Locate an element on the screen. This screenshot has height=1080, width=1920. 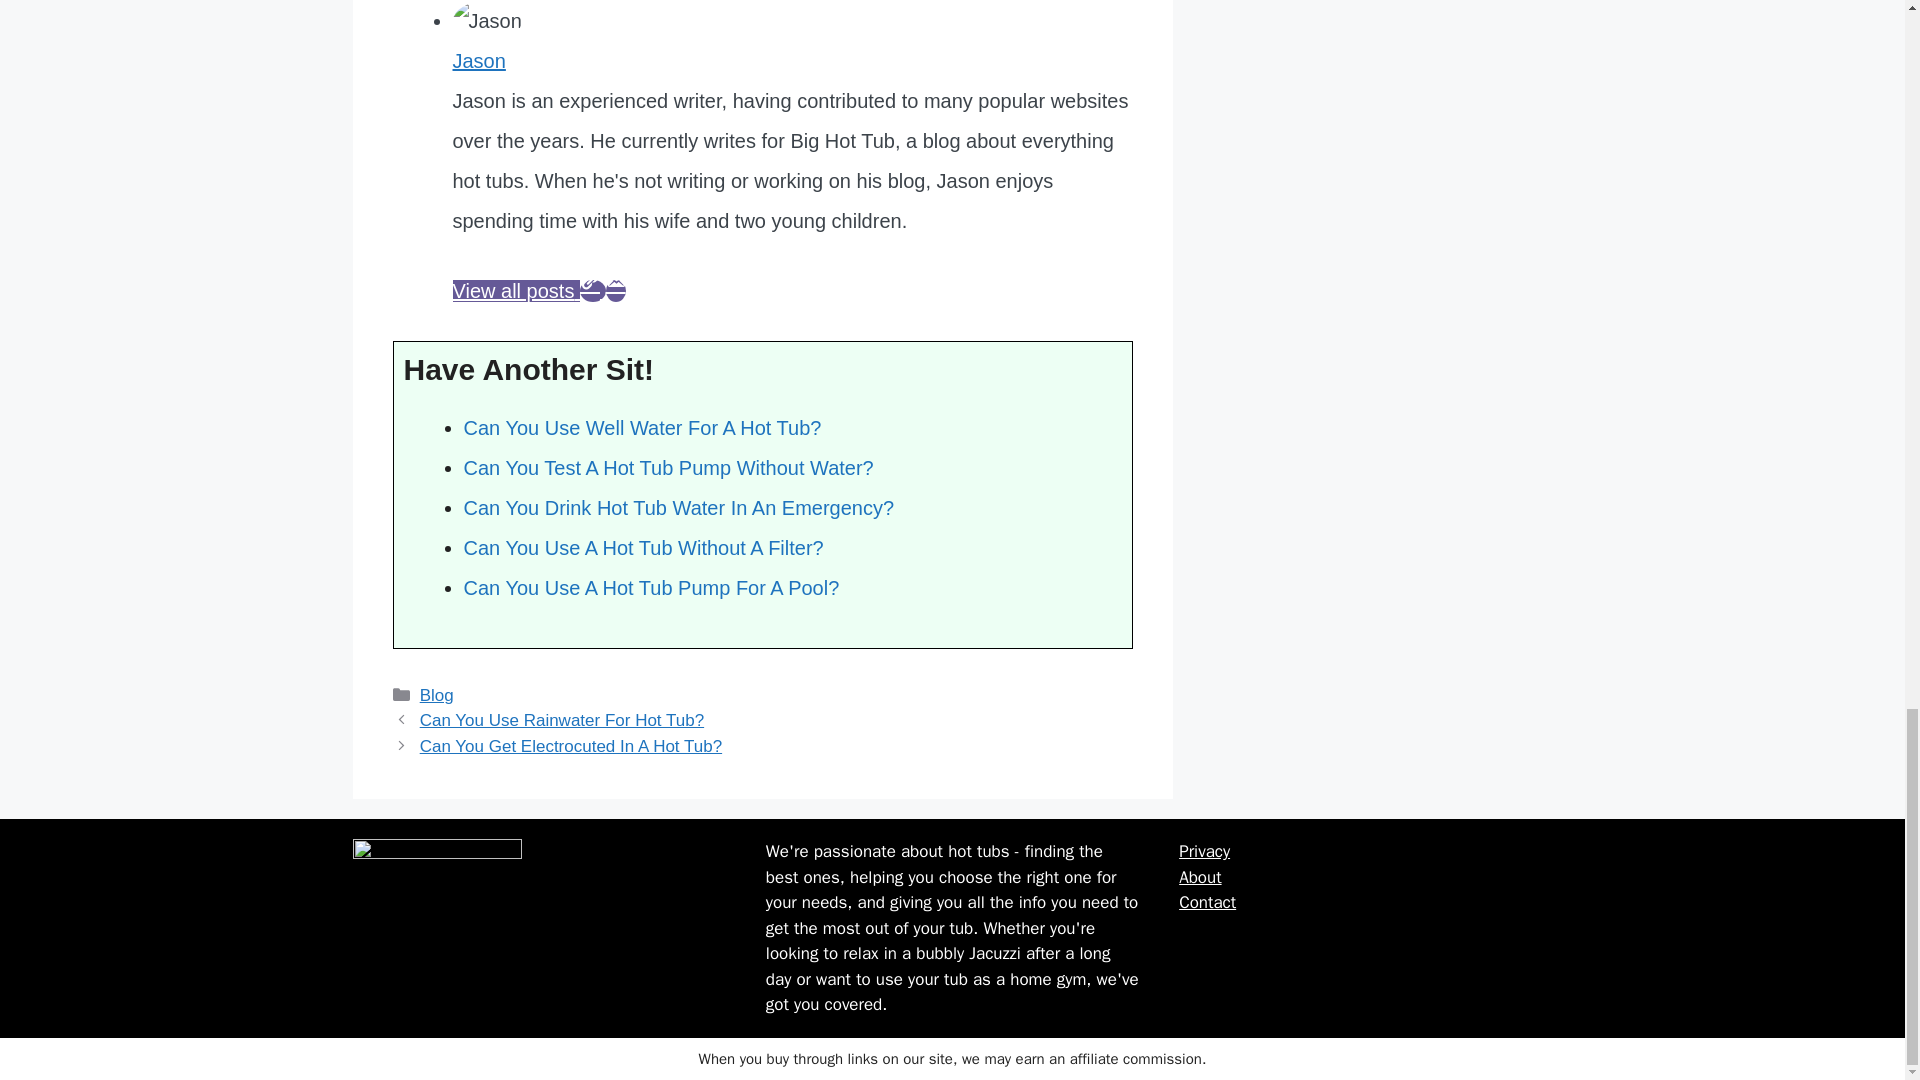
Jason is located at coordinates (478, 60).